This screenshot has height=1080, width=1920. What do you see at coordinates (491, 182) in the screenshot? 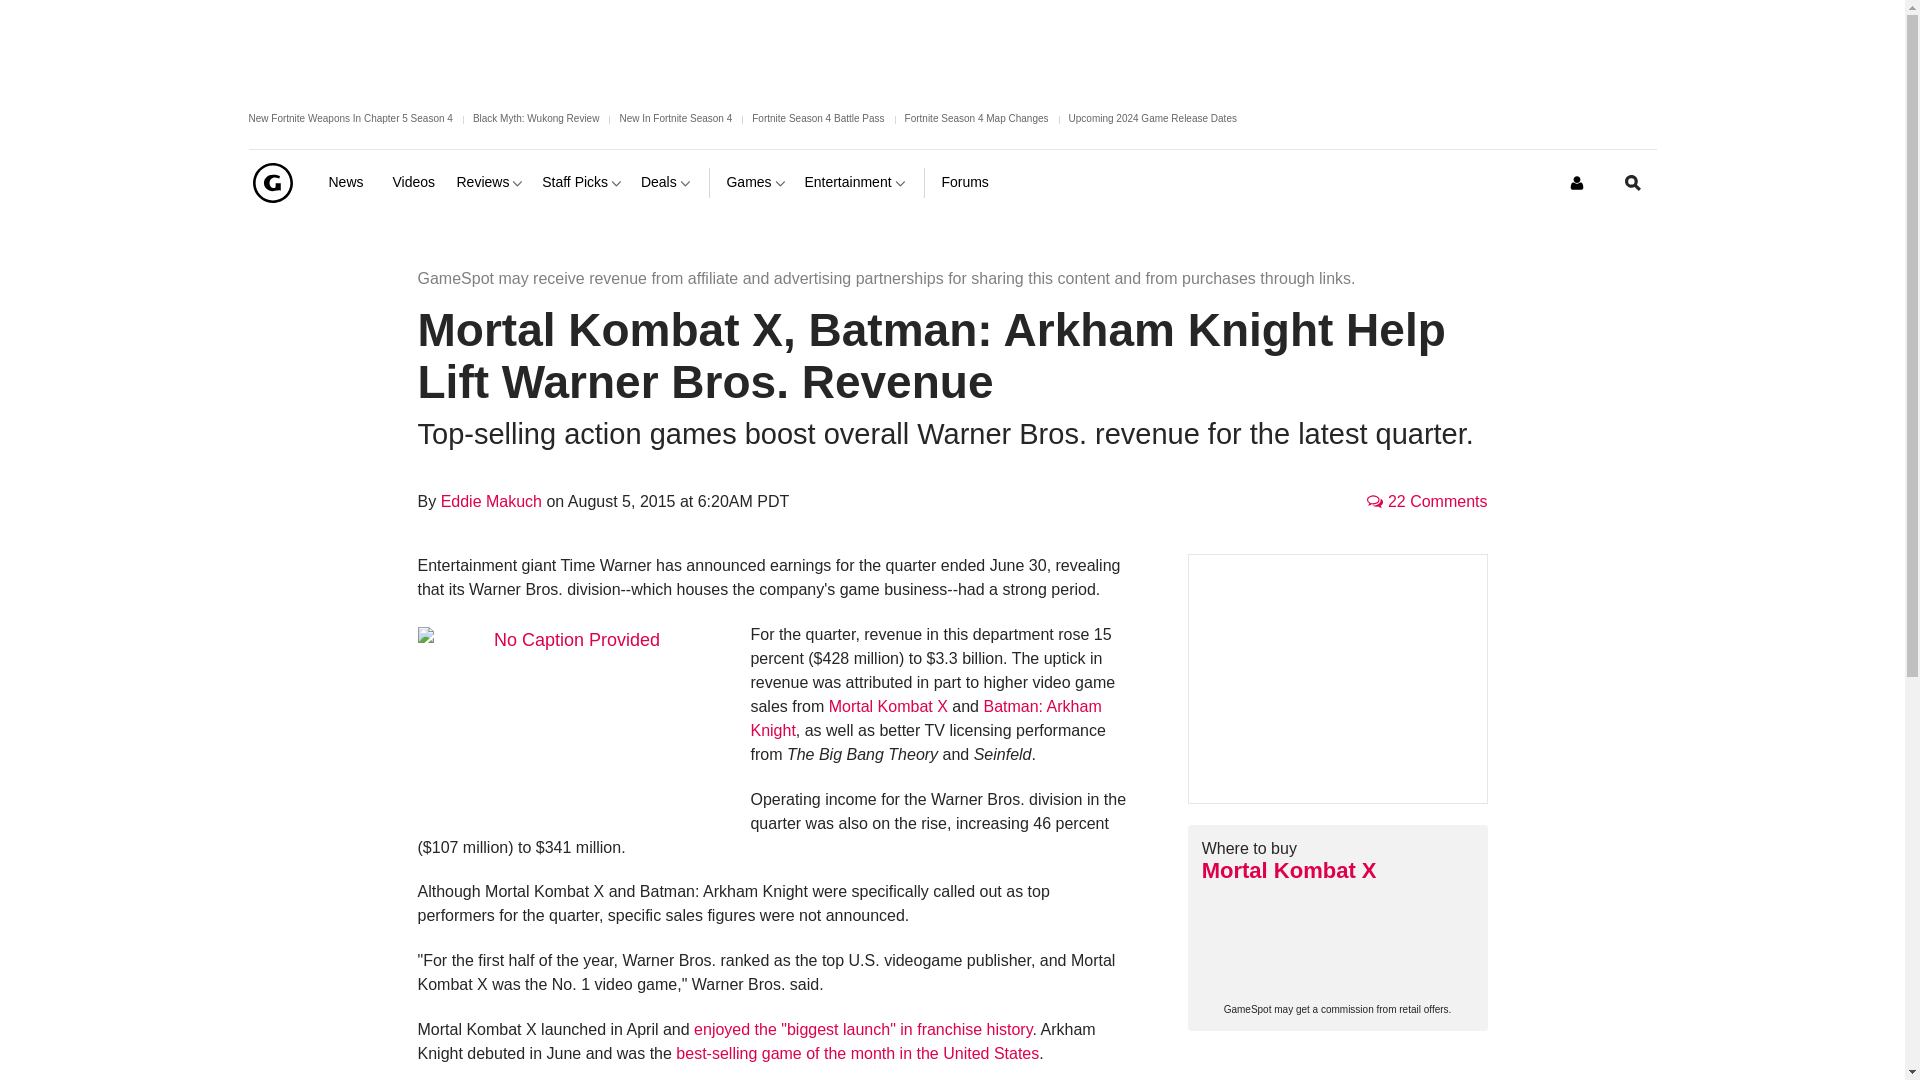
I see `Reviews` at bounding box center [491, 182].